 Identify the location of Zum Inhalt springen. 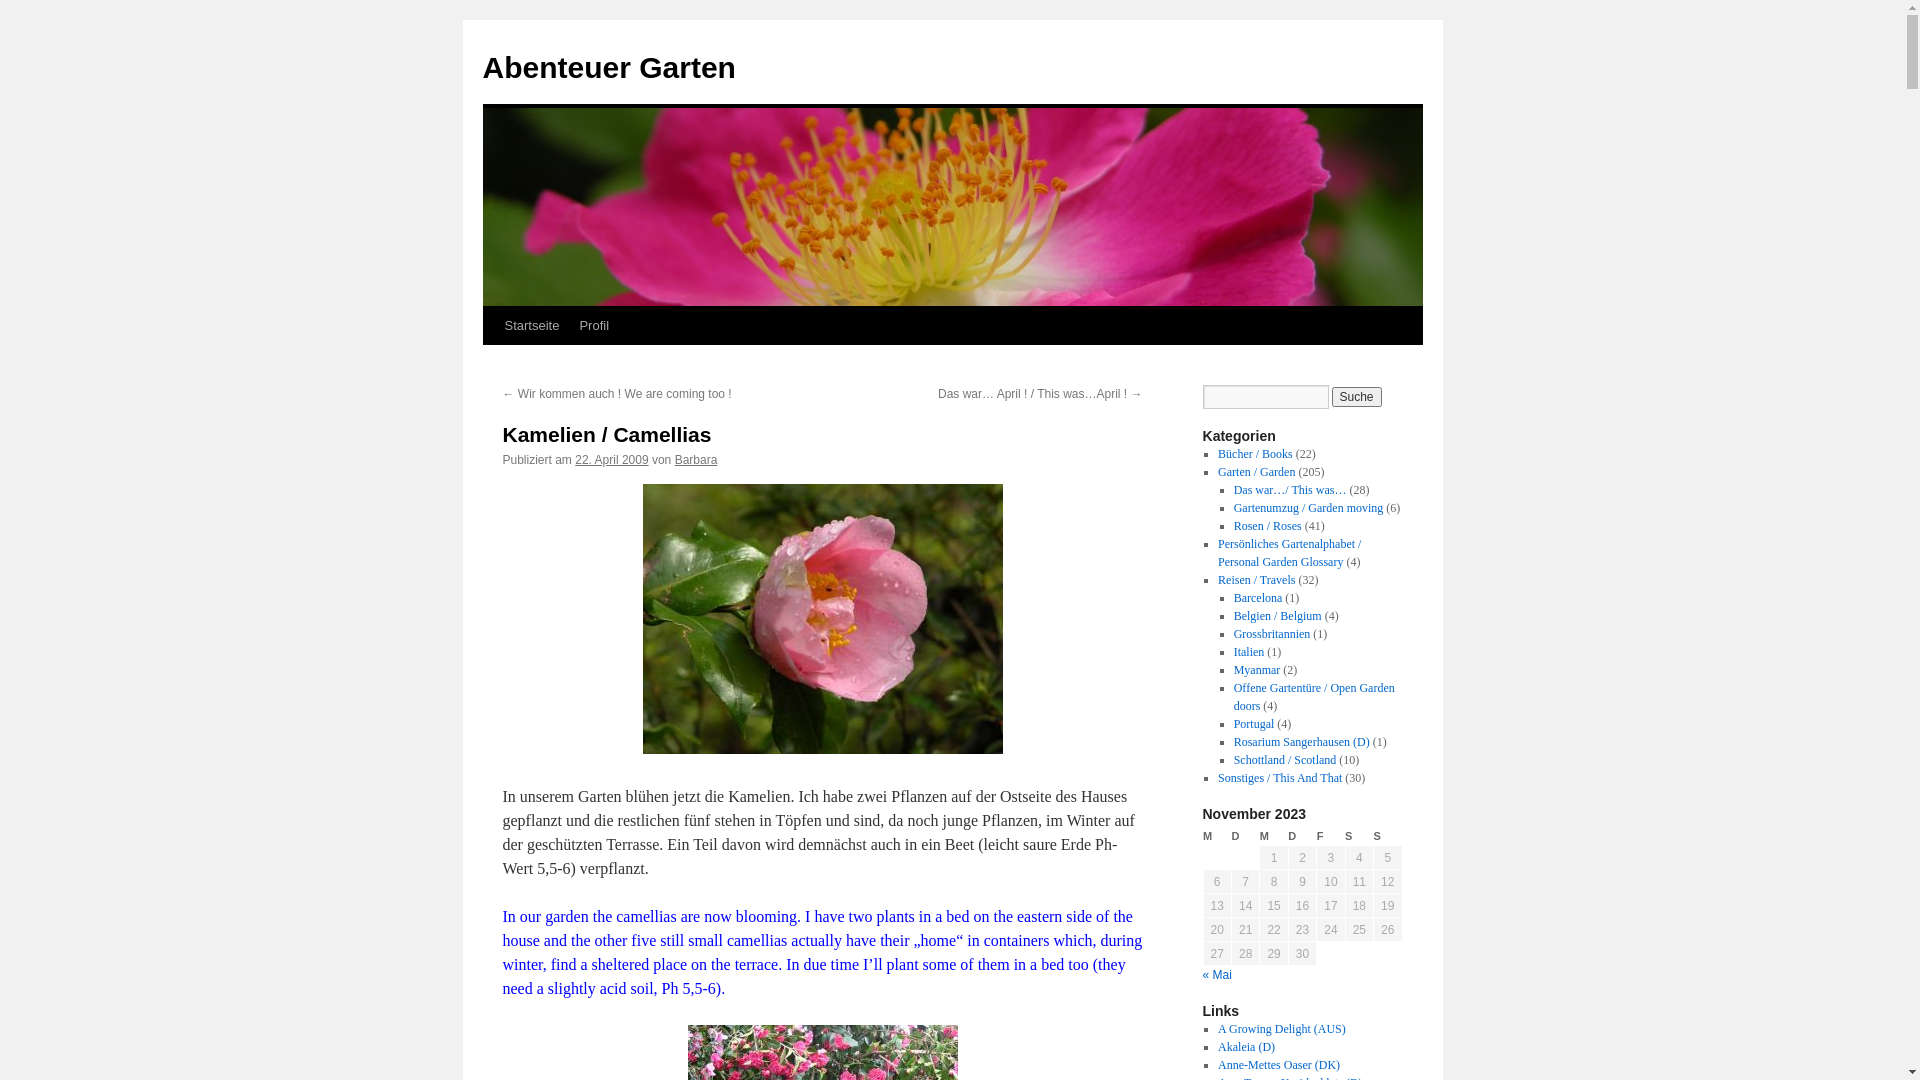
(492, 363).